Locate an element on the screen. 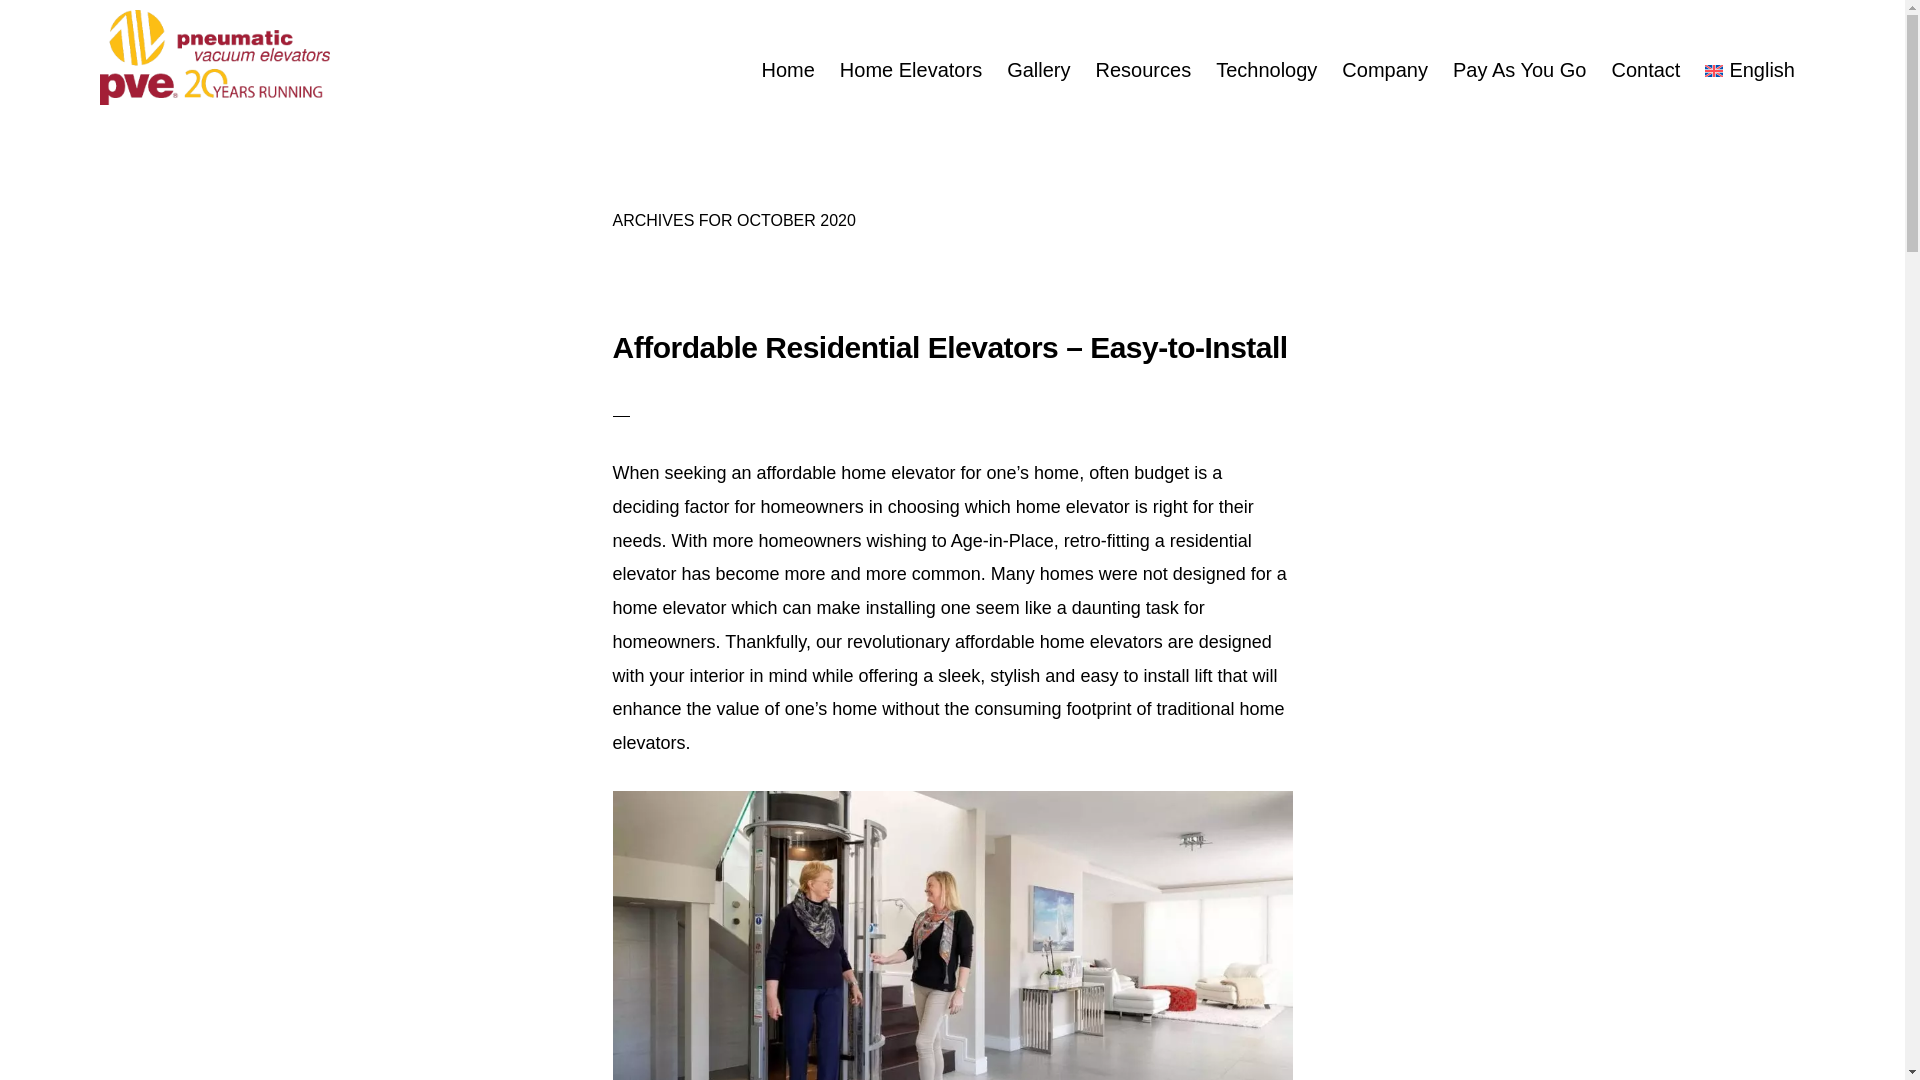 The width and height of the screenshot is (1920, 1080). affordable home elevator is located at coordinates (952, 935).